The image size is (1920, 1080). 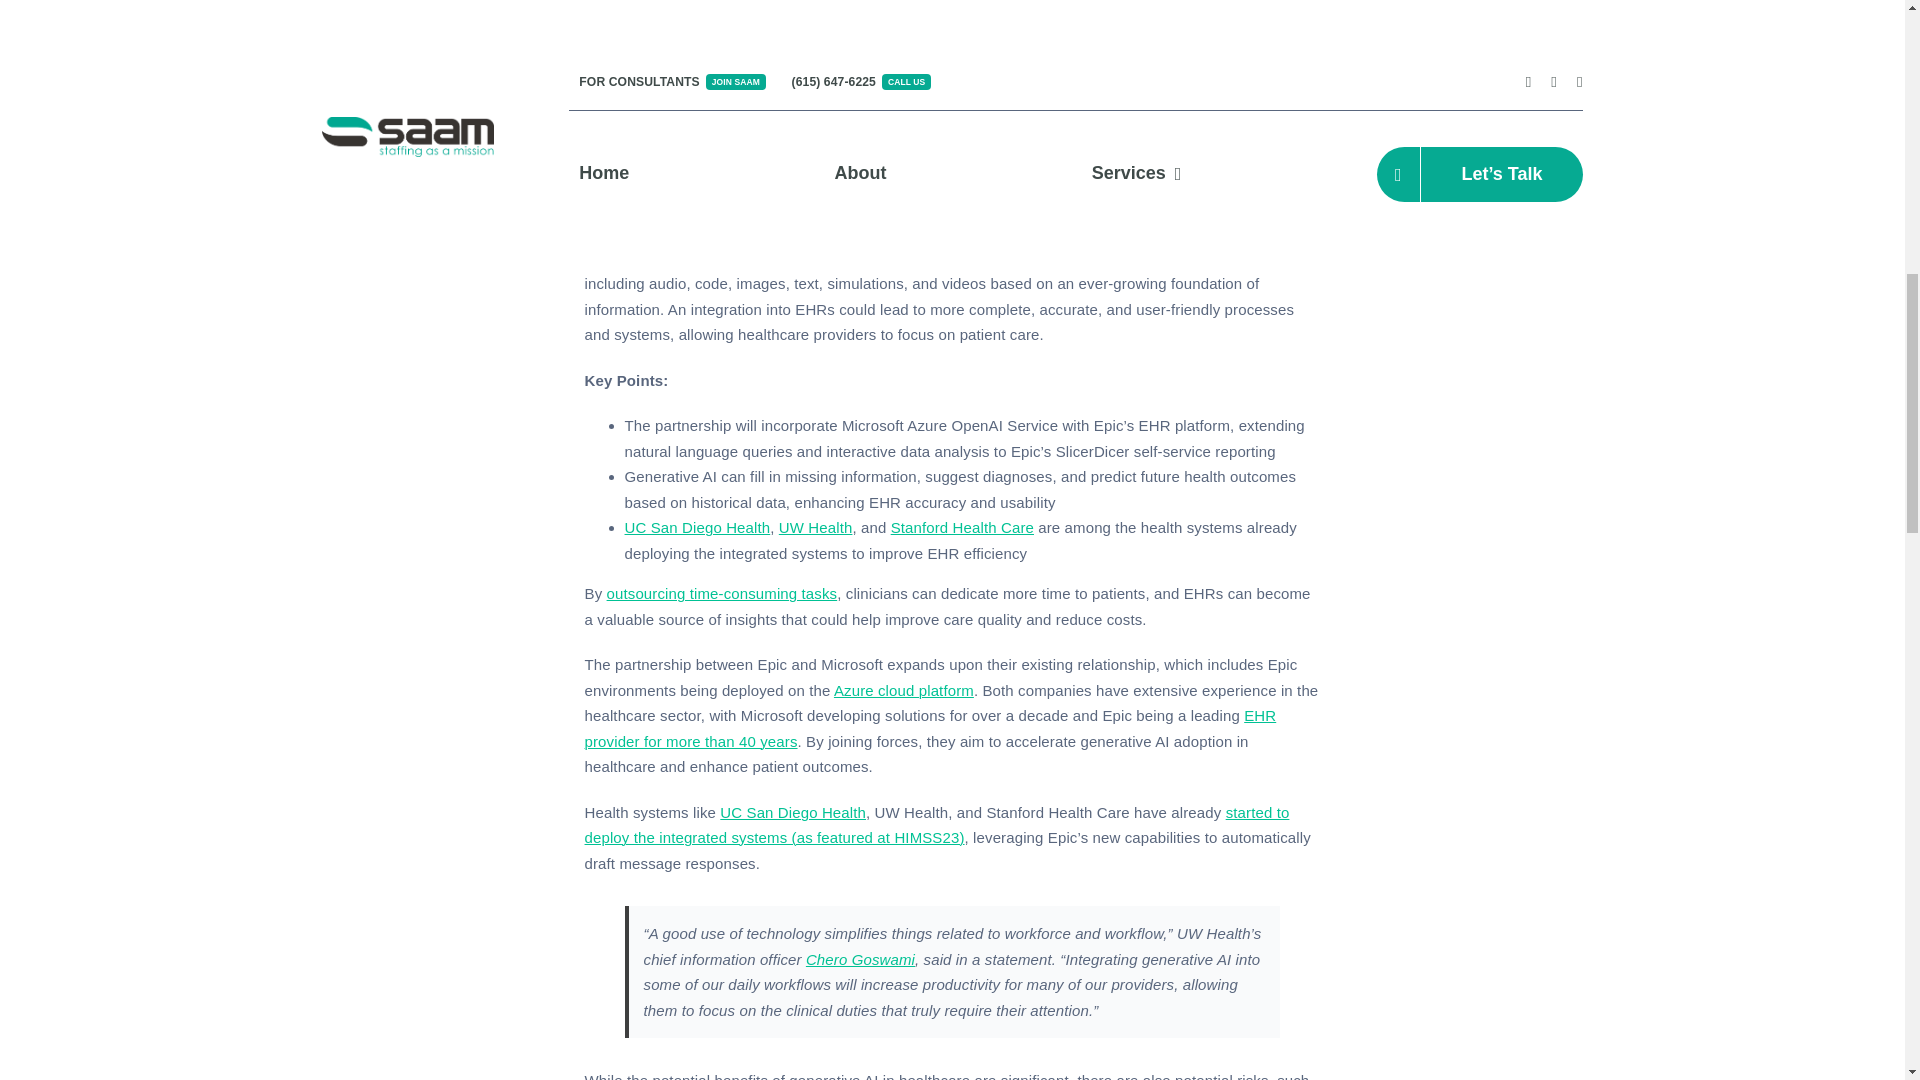 What do you see at coordinates (679, 59) in the screenshot?
I see `Microsoft` at bounding box center [679, 59].